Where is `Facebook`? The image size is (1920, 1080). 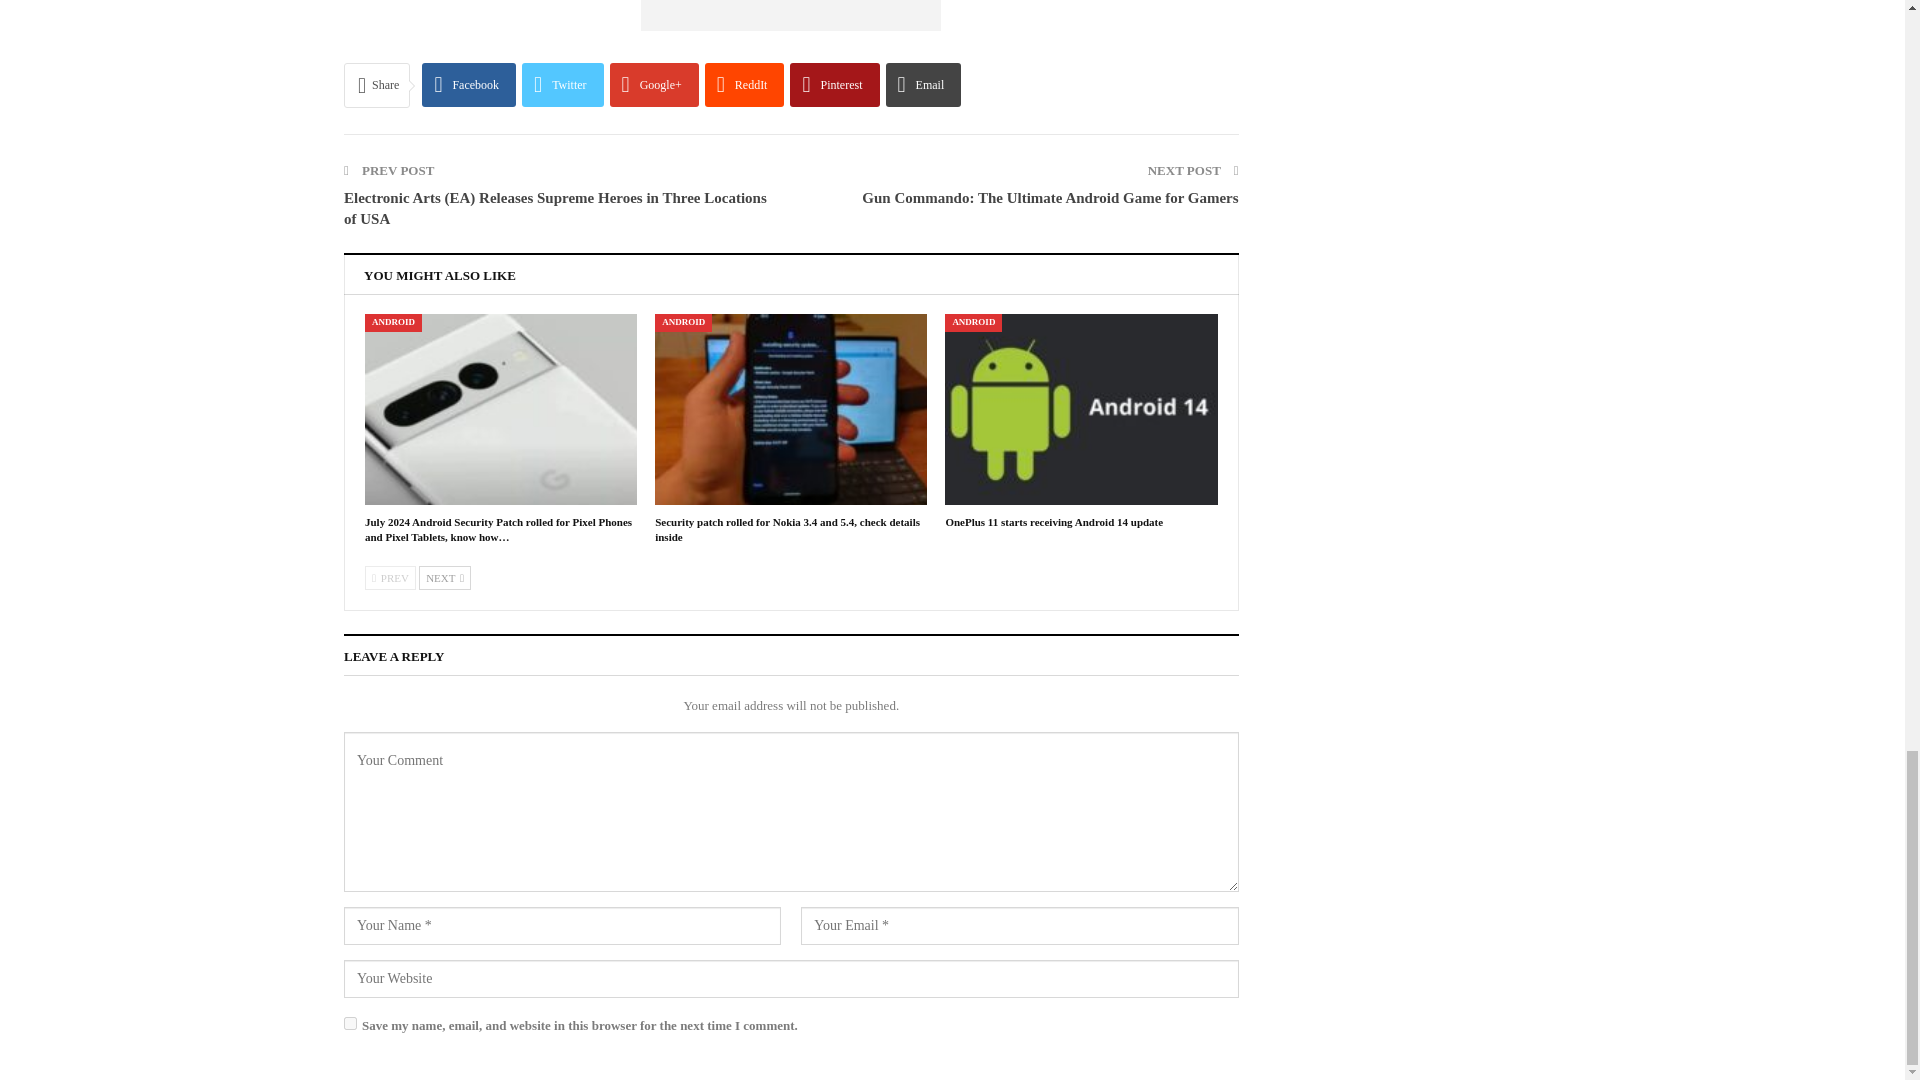 Facebook is located at coordinates (469, 84).